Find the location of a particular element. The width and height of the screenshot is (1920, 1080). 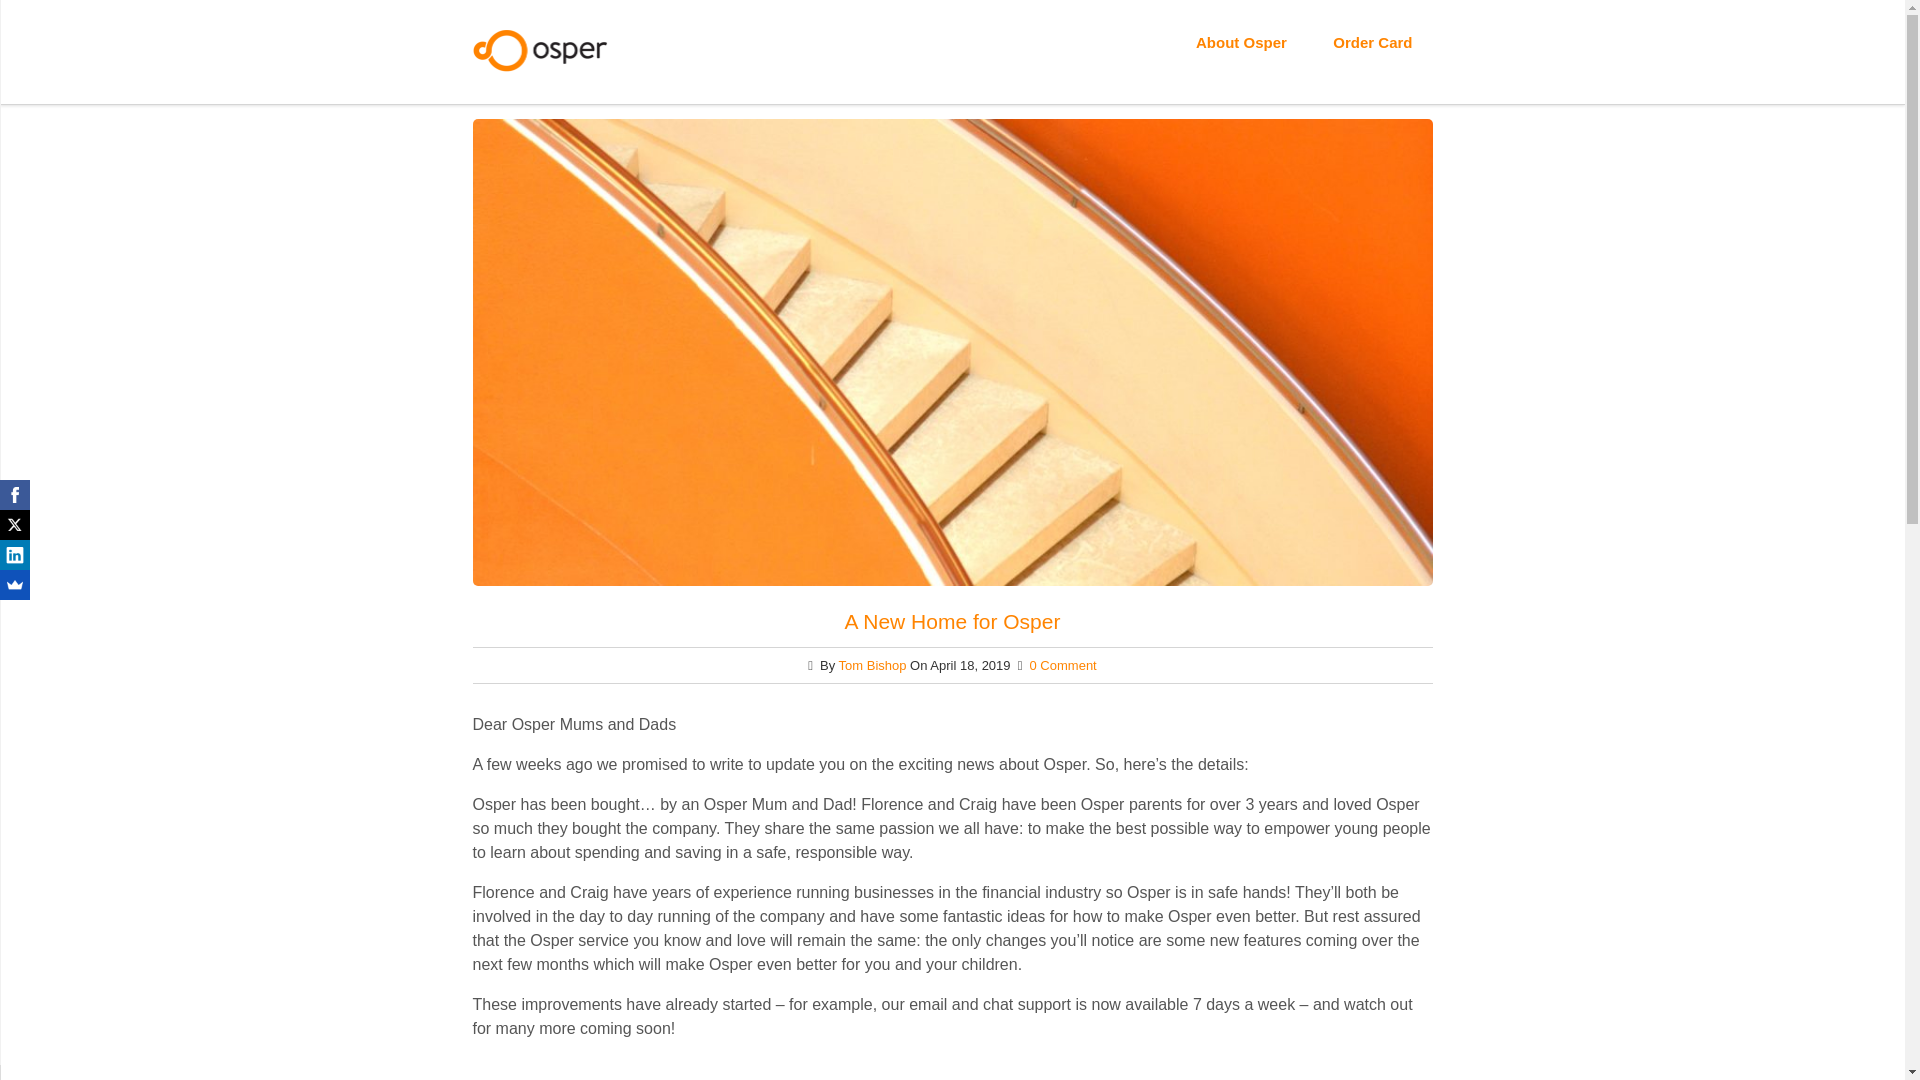

SumoMe is located at coordinates (15, 585).